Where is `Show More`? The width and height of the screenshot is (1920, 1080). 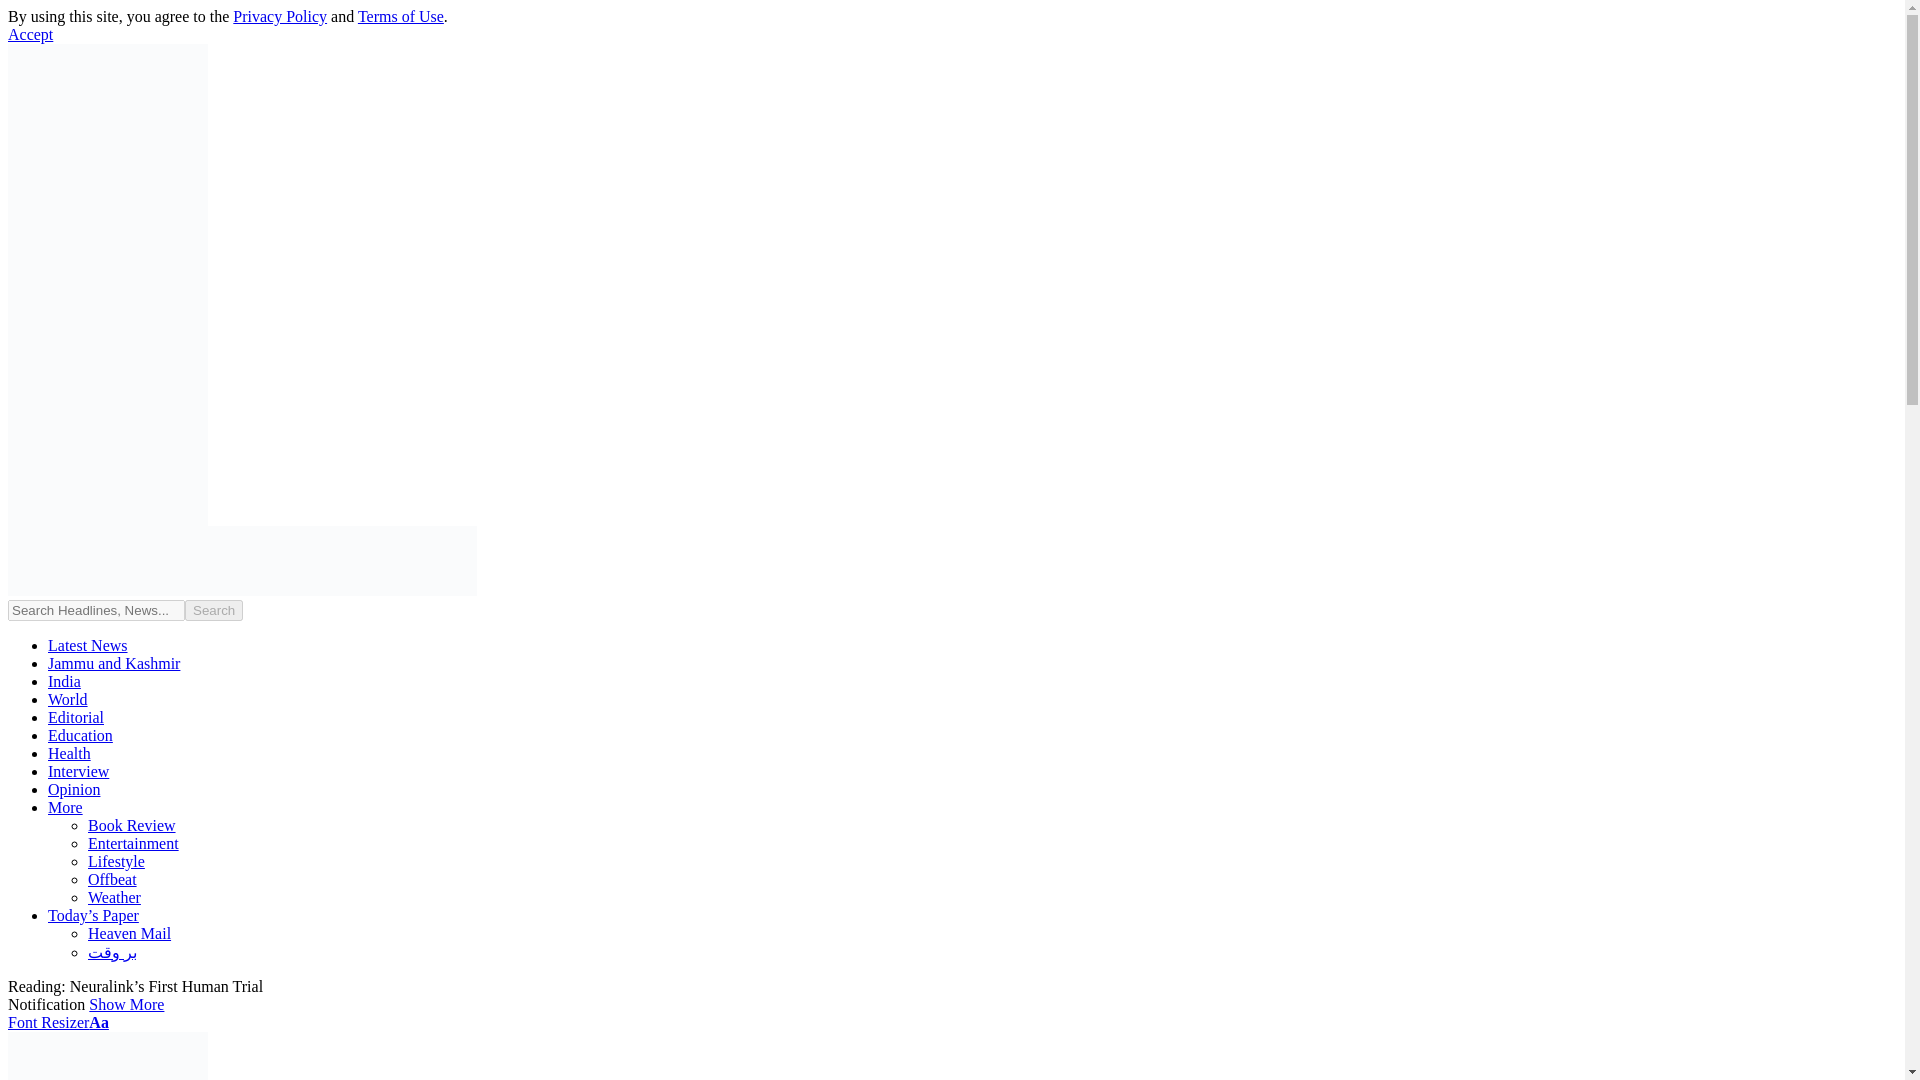
Show More is located at coordinates (126, 1004).